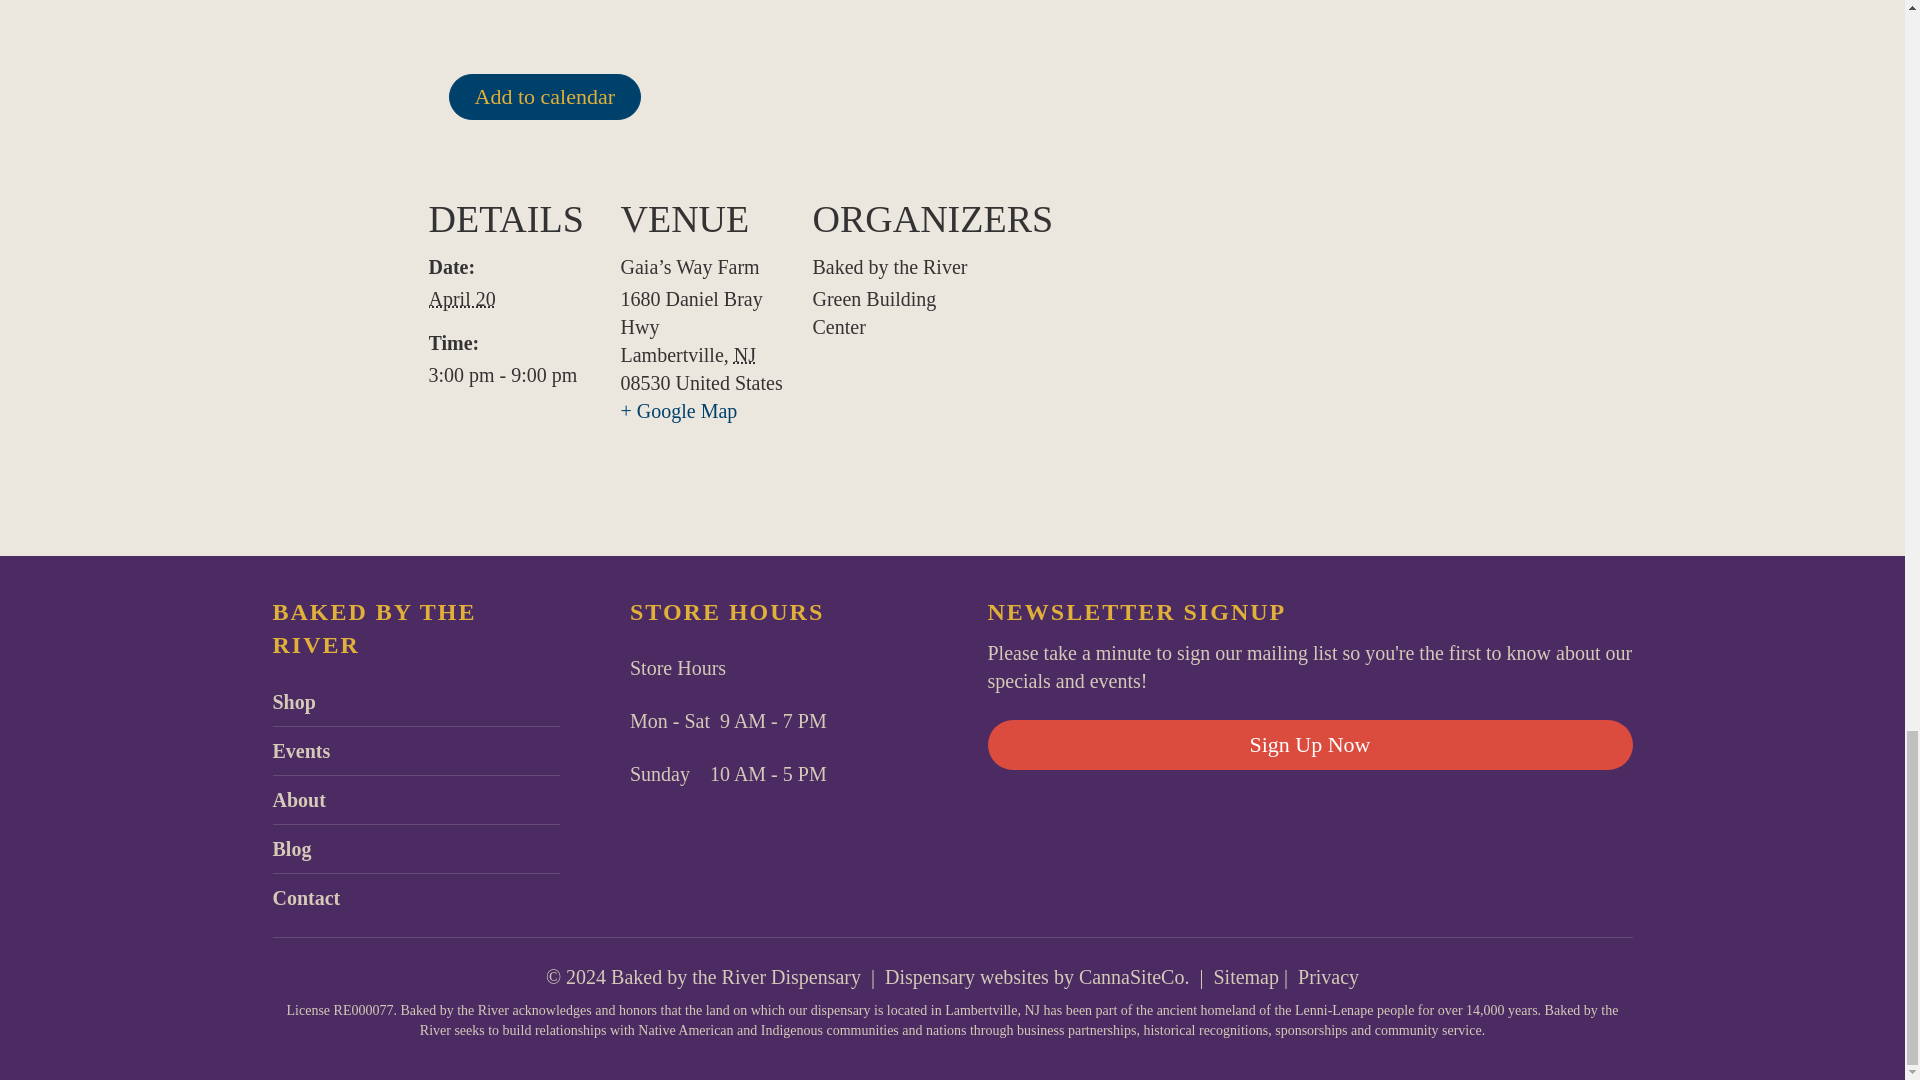 This screenshot has height=1080, width=1920. I want to click on Contact, so click(306, 898).